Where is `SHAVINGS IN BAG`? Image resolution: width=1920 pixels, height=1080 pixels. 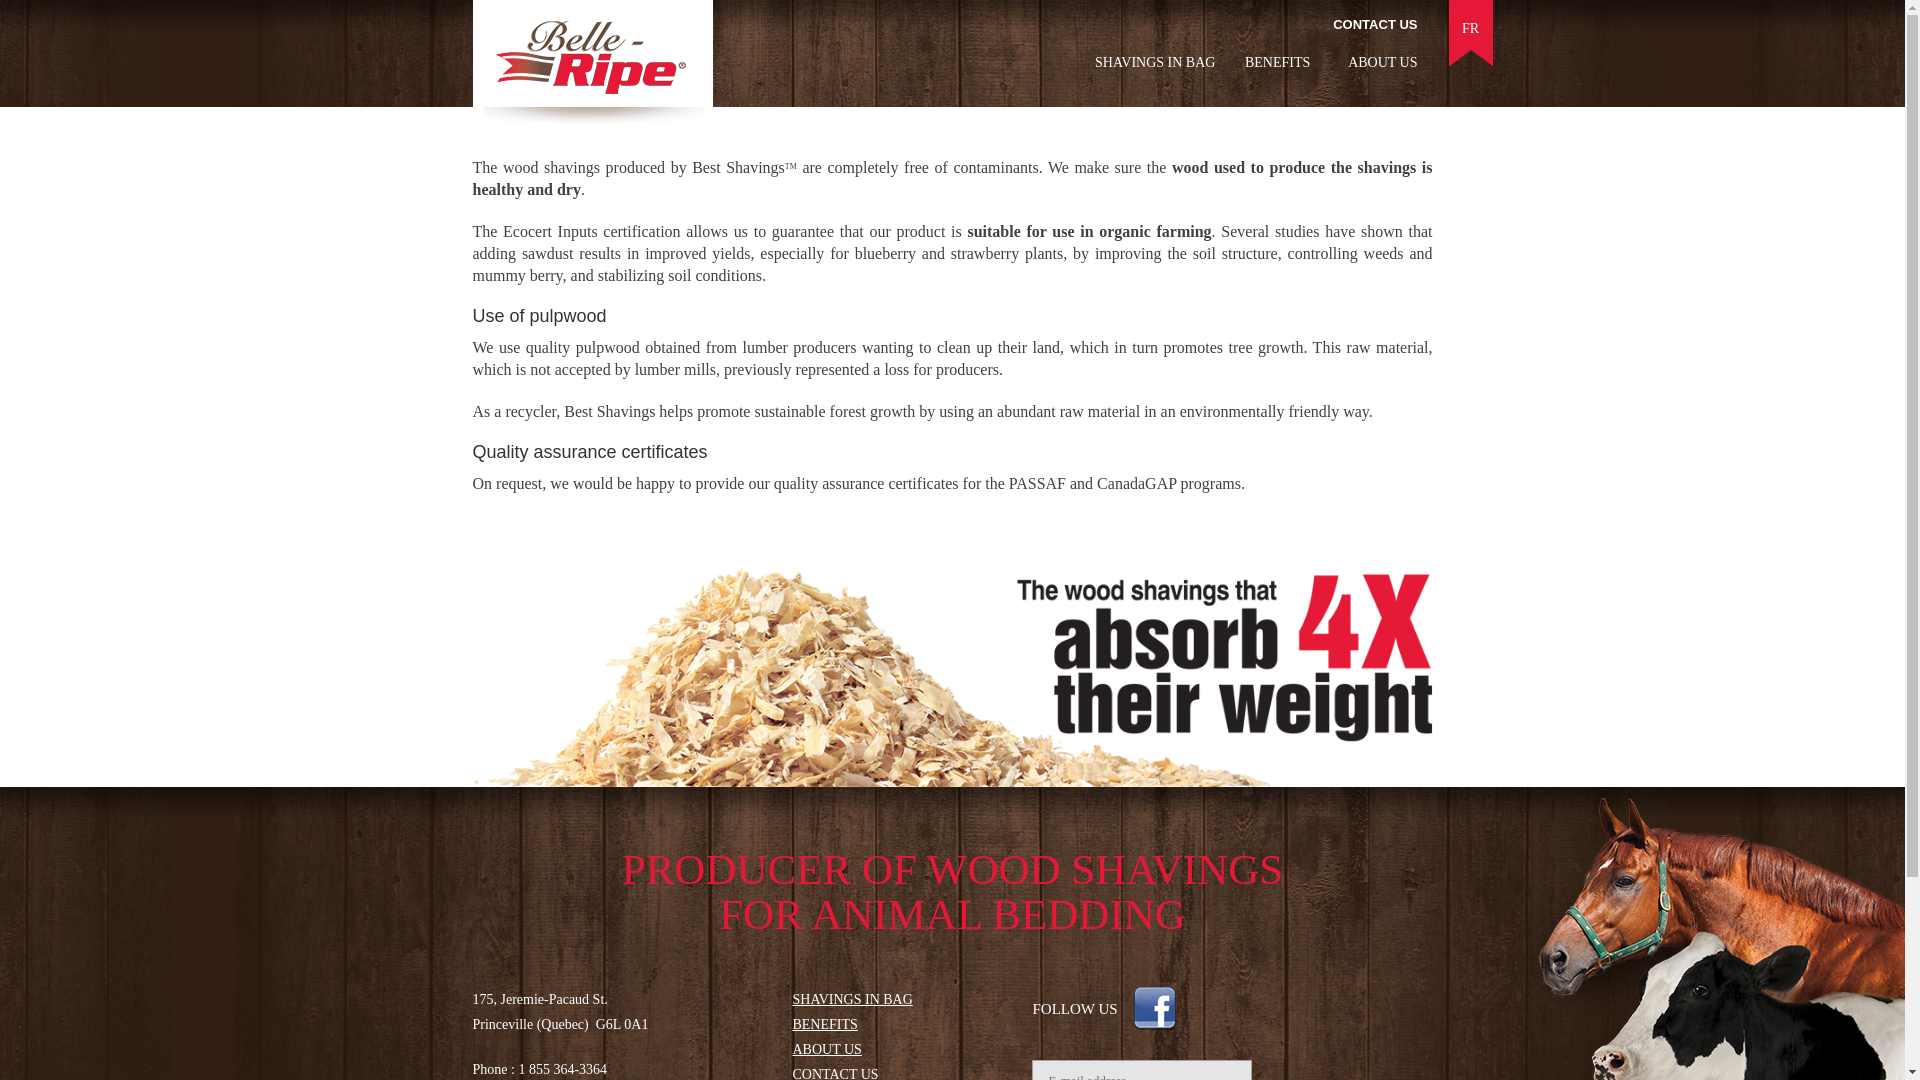 SHAVINGS IN BAG is located at coordinates (1154, 62).